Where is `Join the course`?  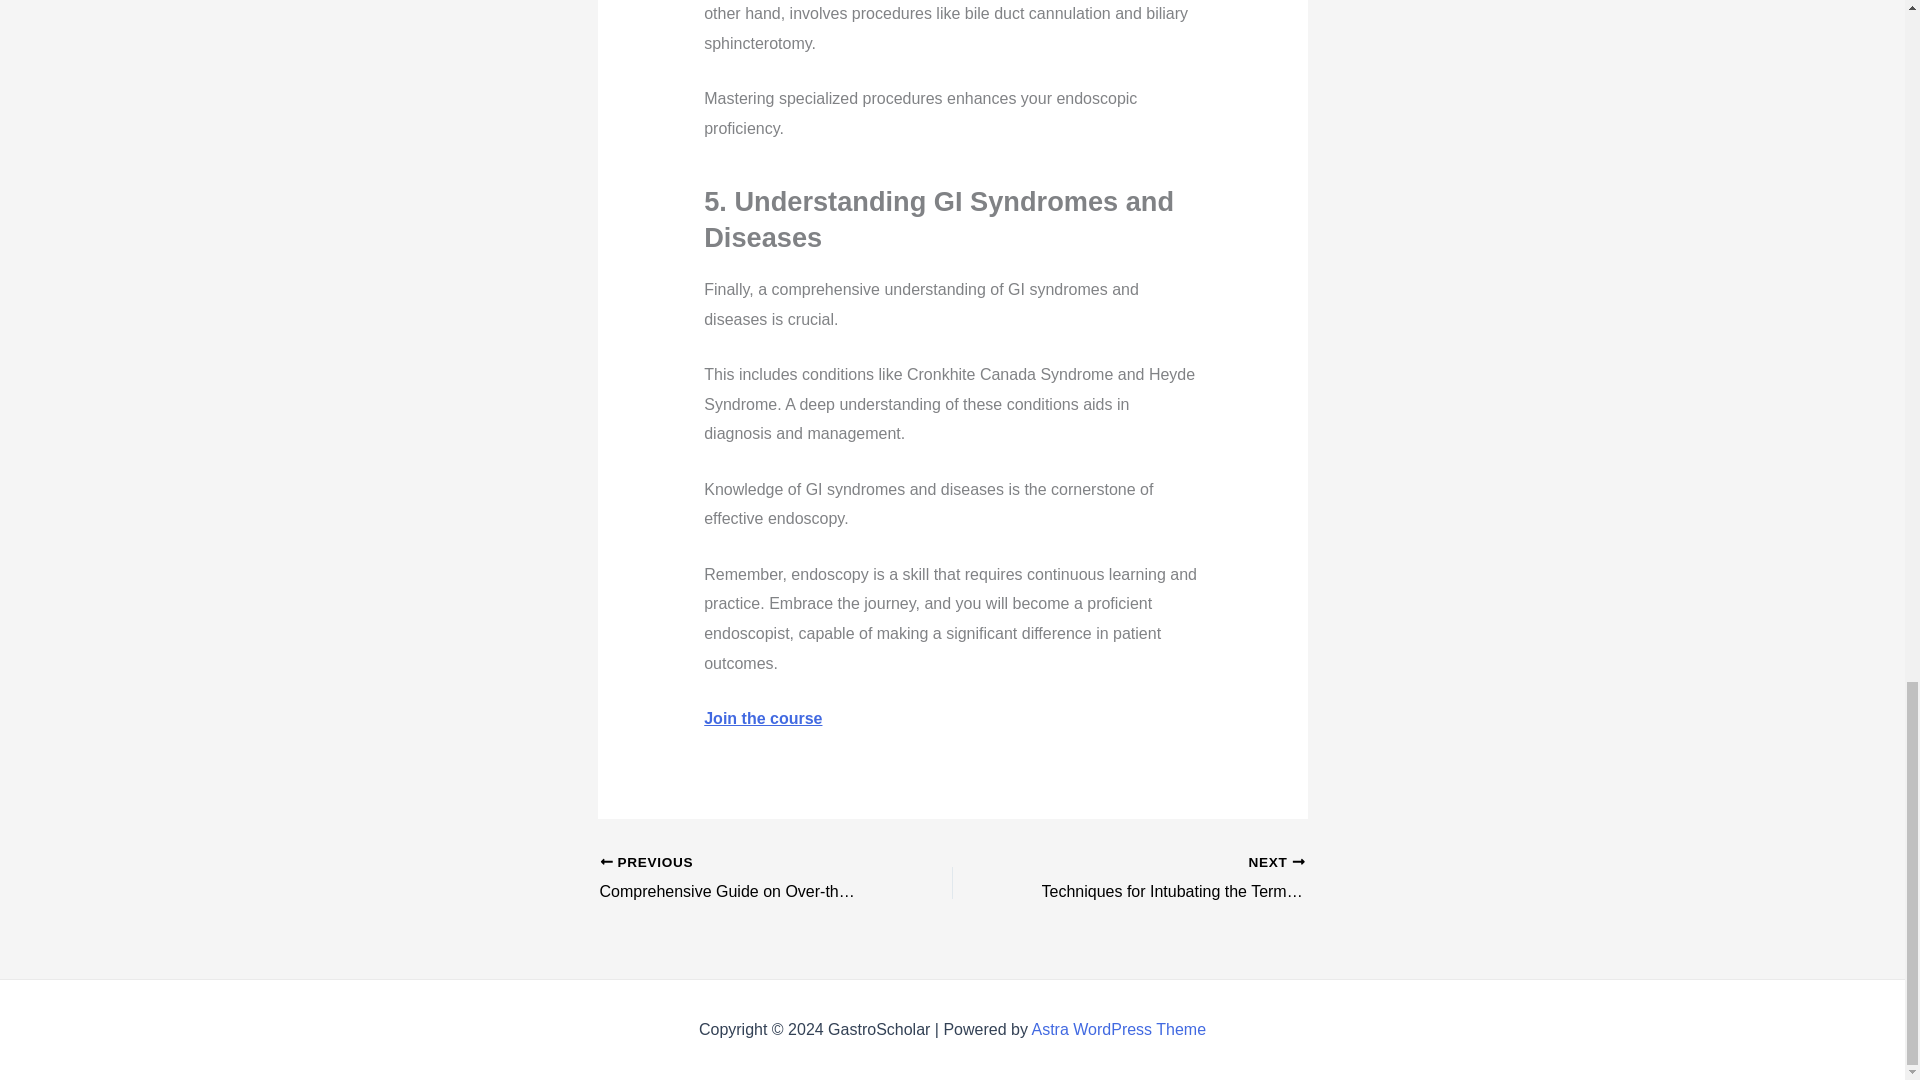 Join the course is located at coordinates (762, 718).